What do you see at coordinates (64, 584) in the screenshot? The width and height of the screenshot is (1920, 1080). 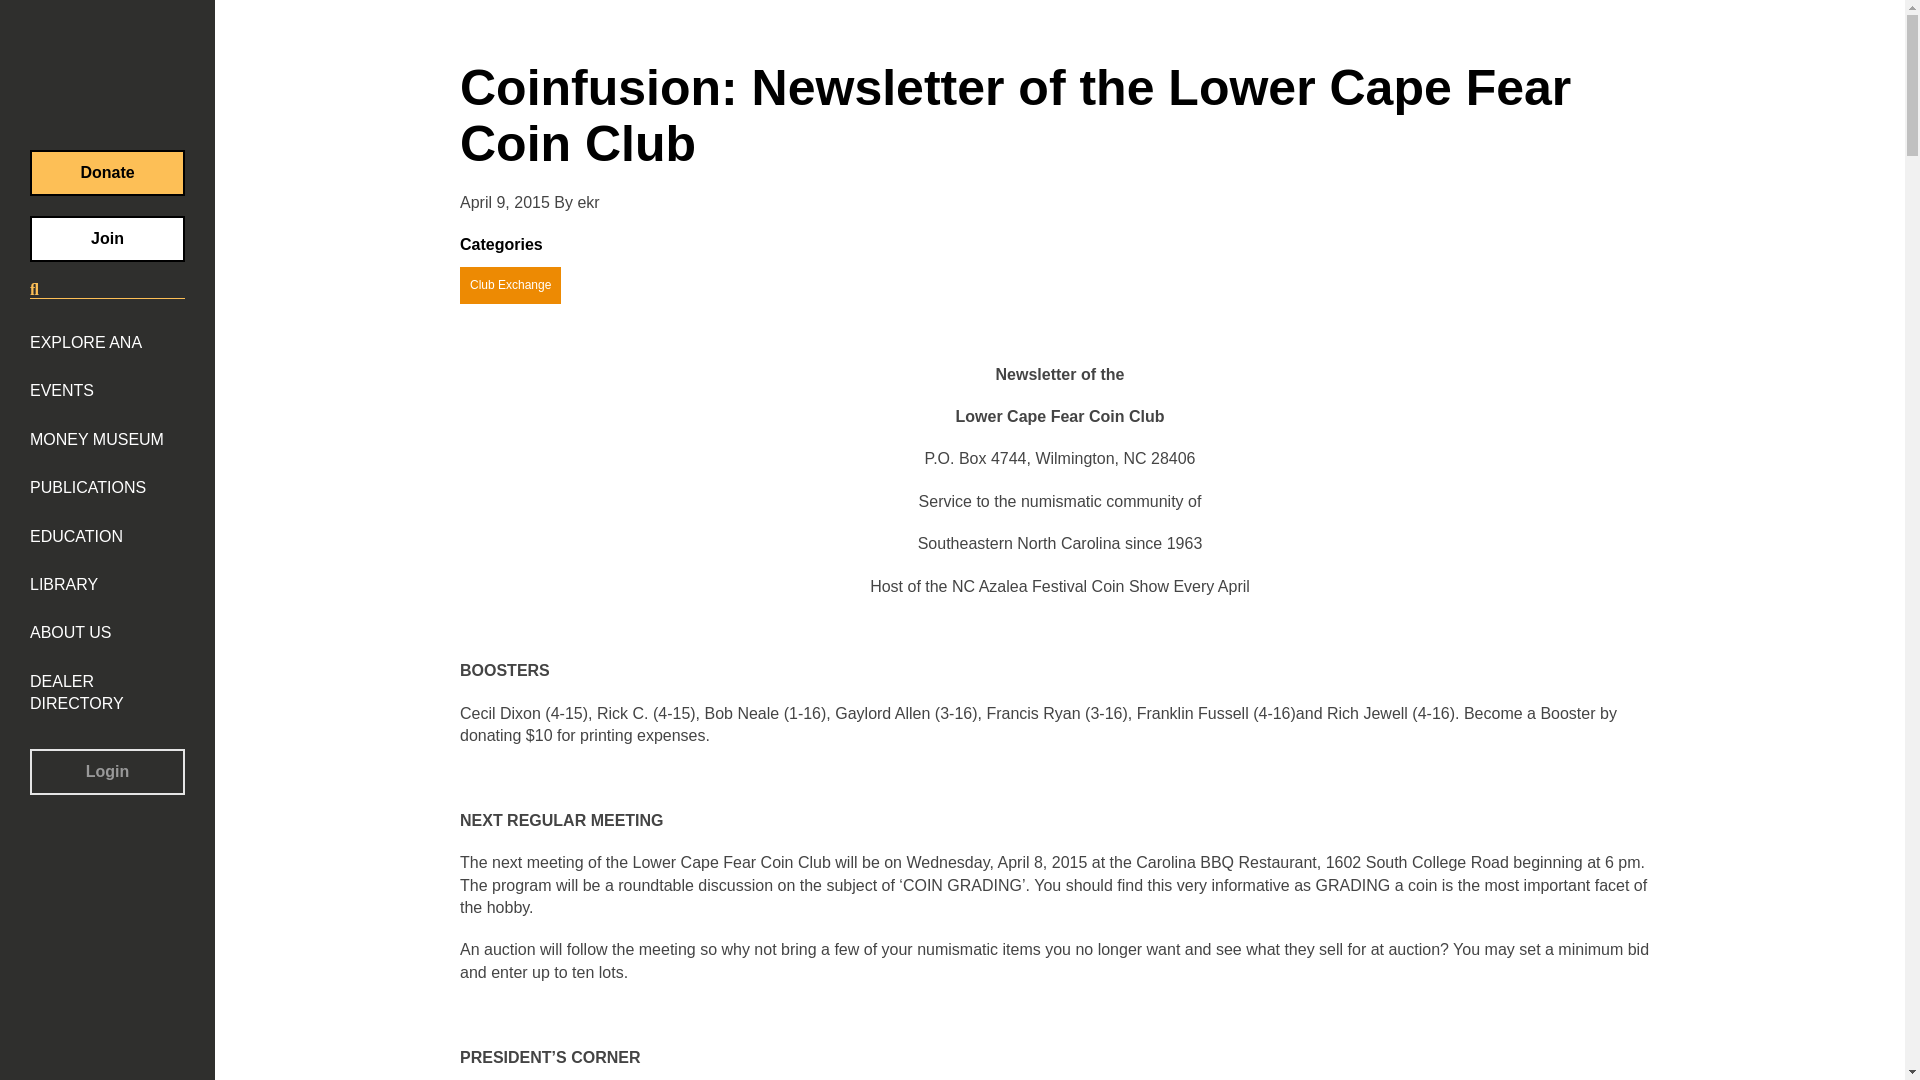 I see `LIBRARY` at bounding box center [64, 584].